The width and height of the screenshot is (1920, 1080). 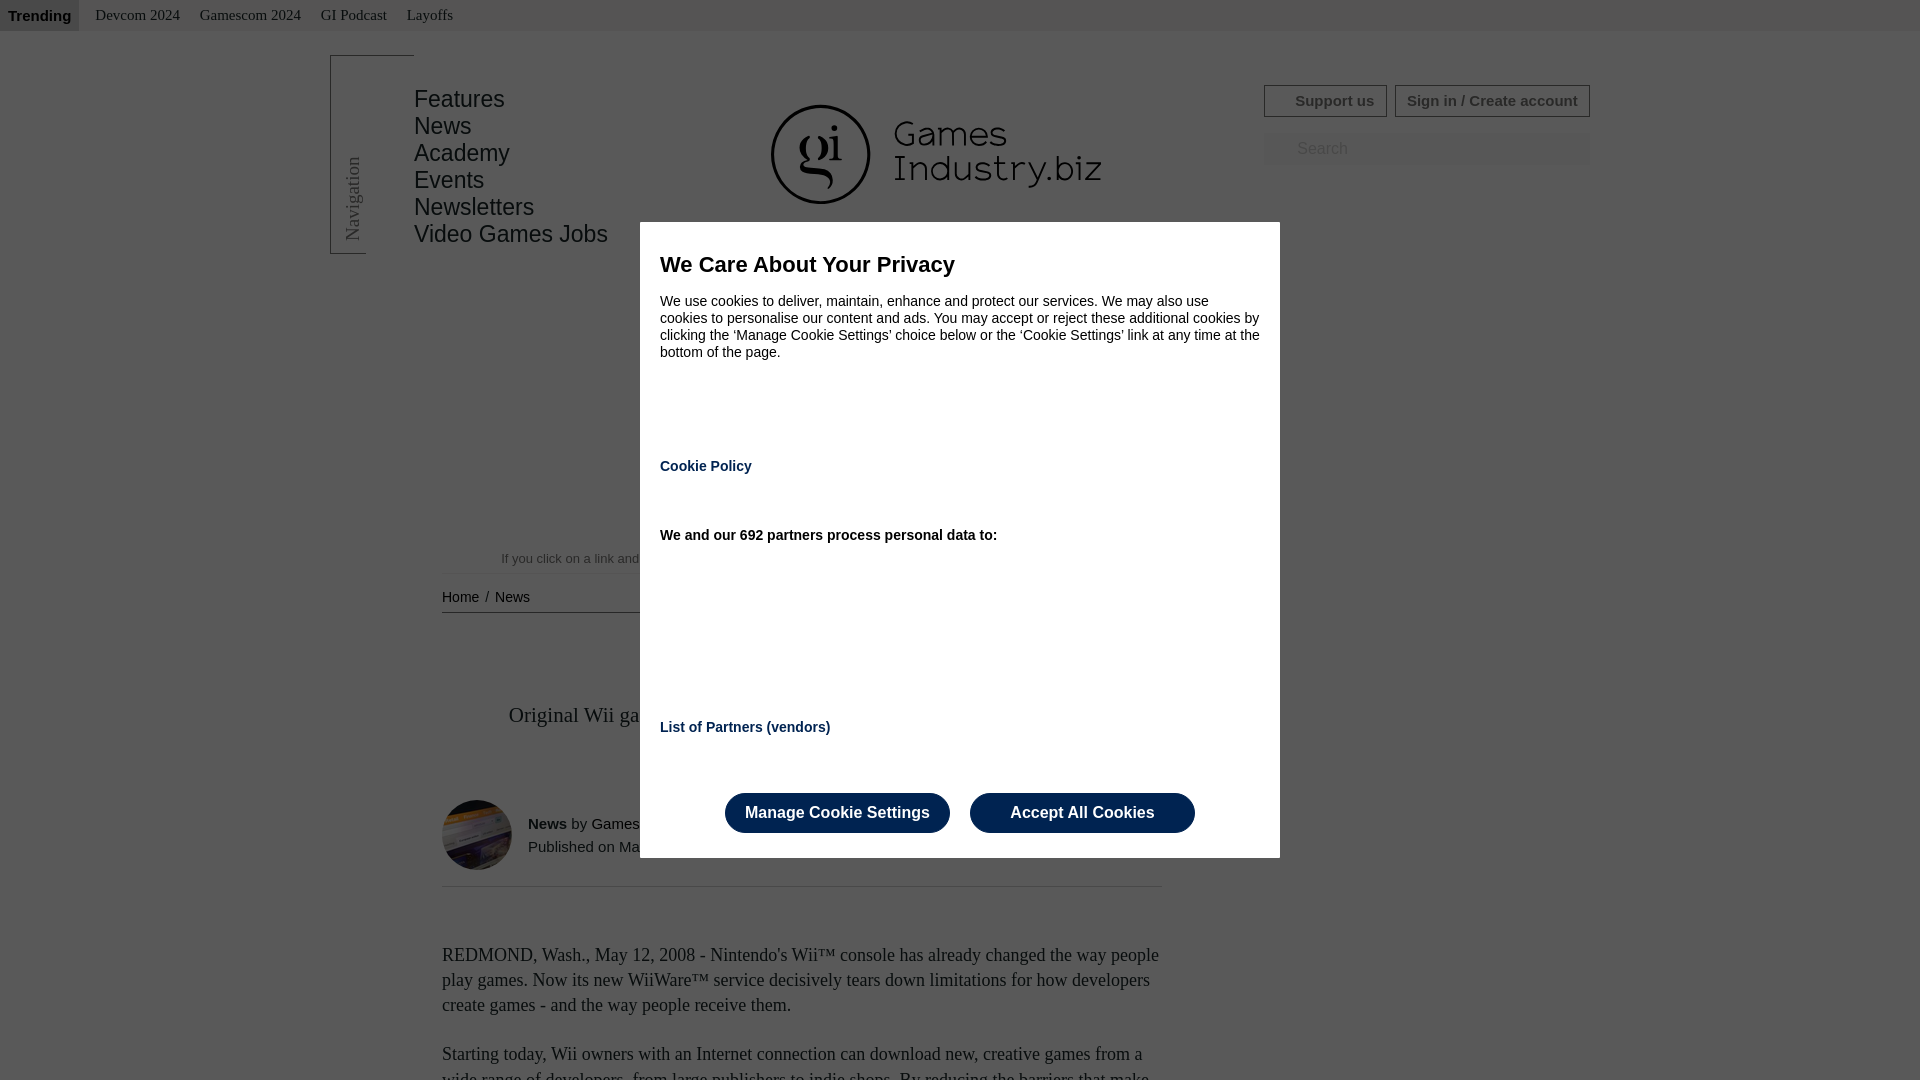 I want to click on Gamescom 2024, so click(x=250, y=16).